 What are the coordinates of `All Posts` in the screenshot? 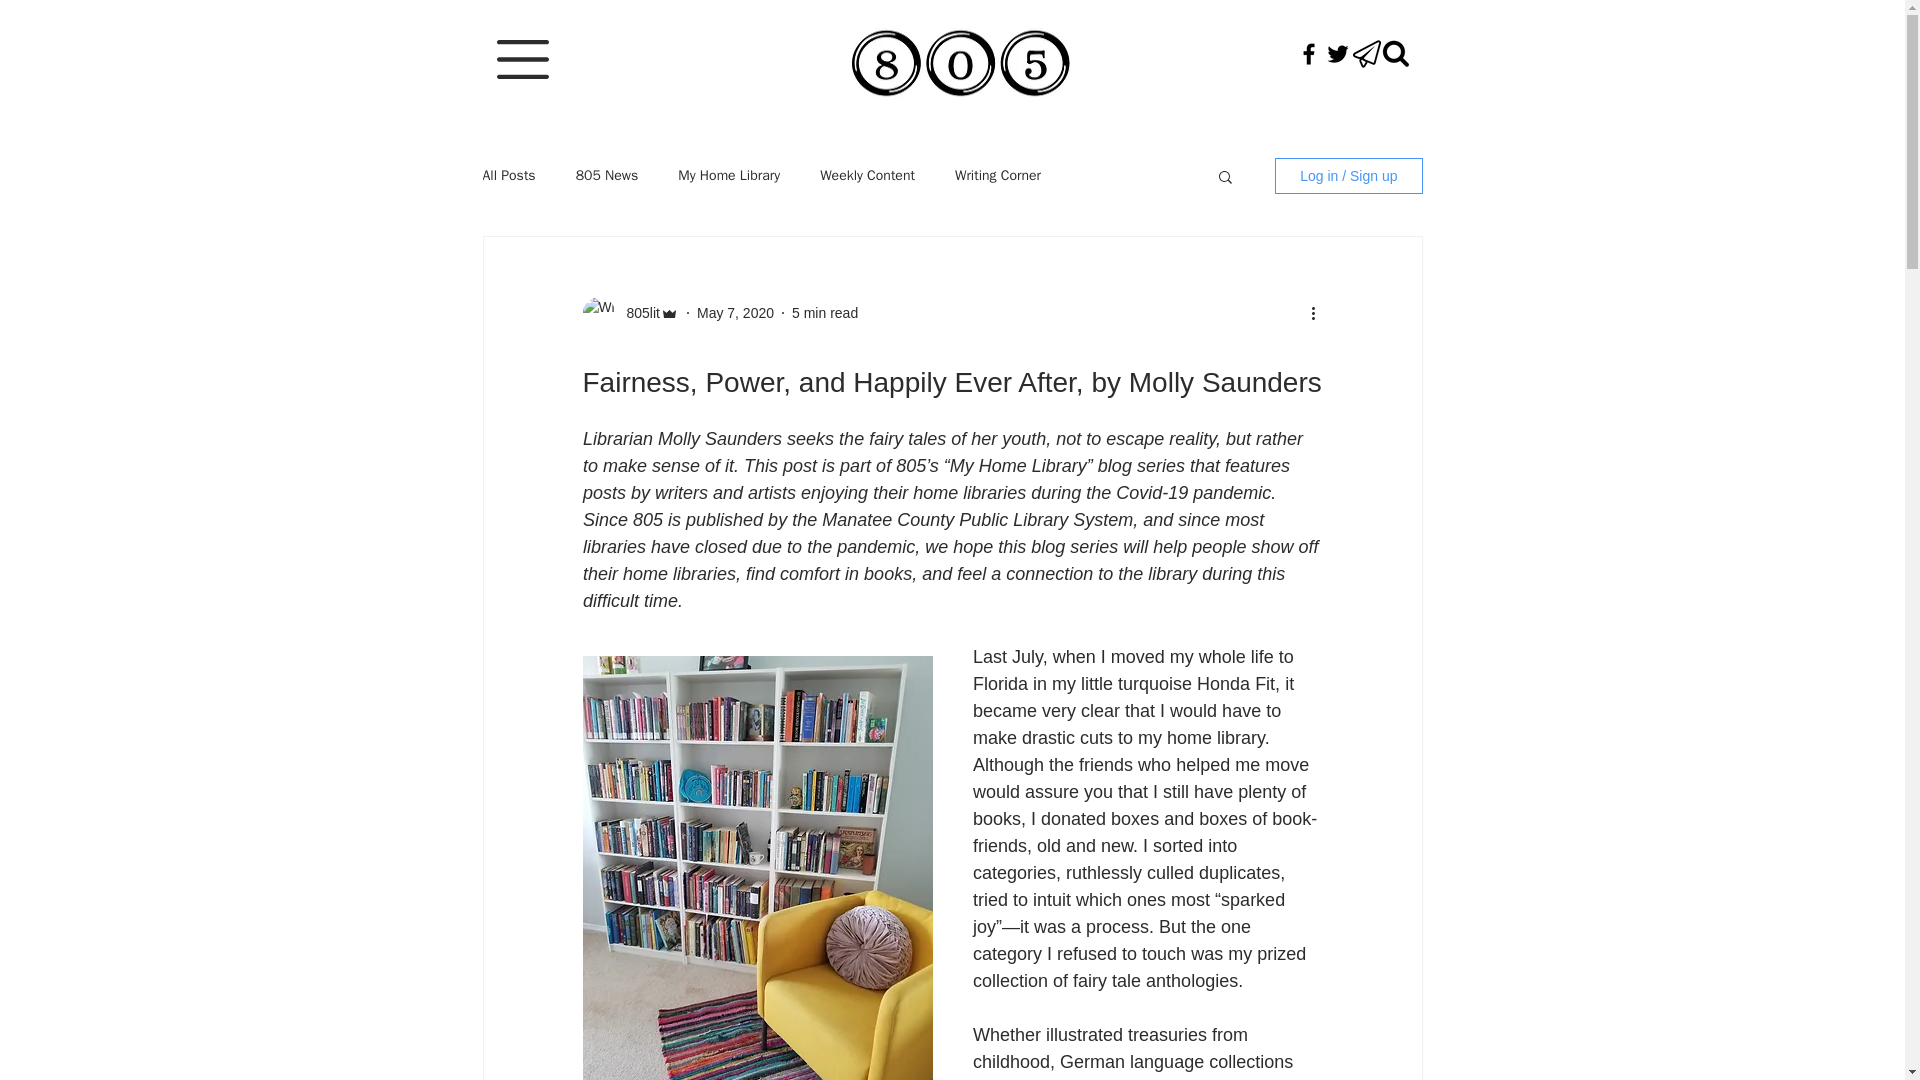 It's located at (508, 176).